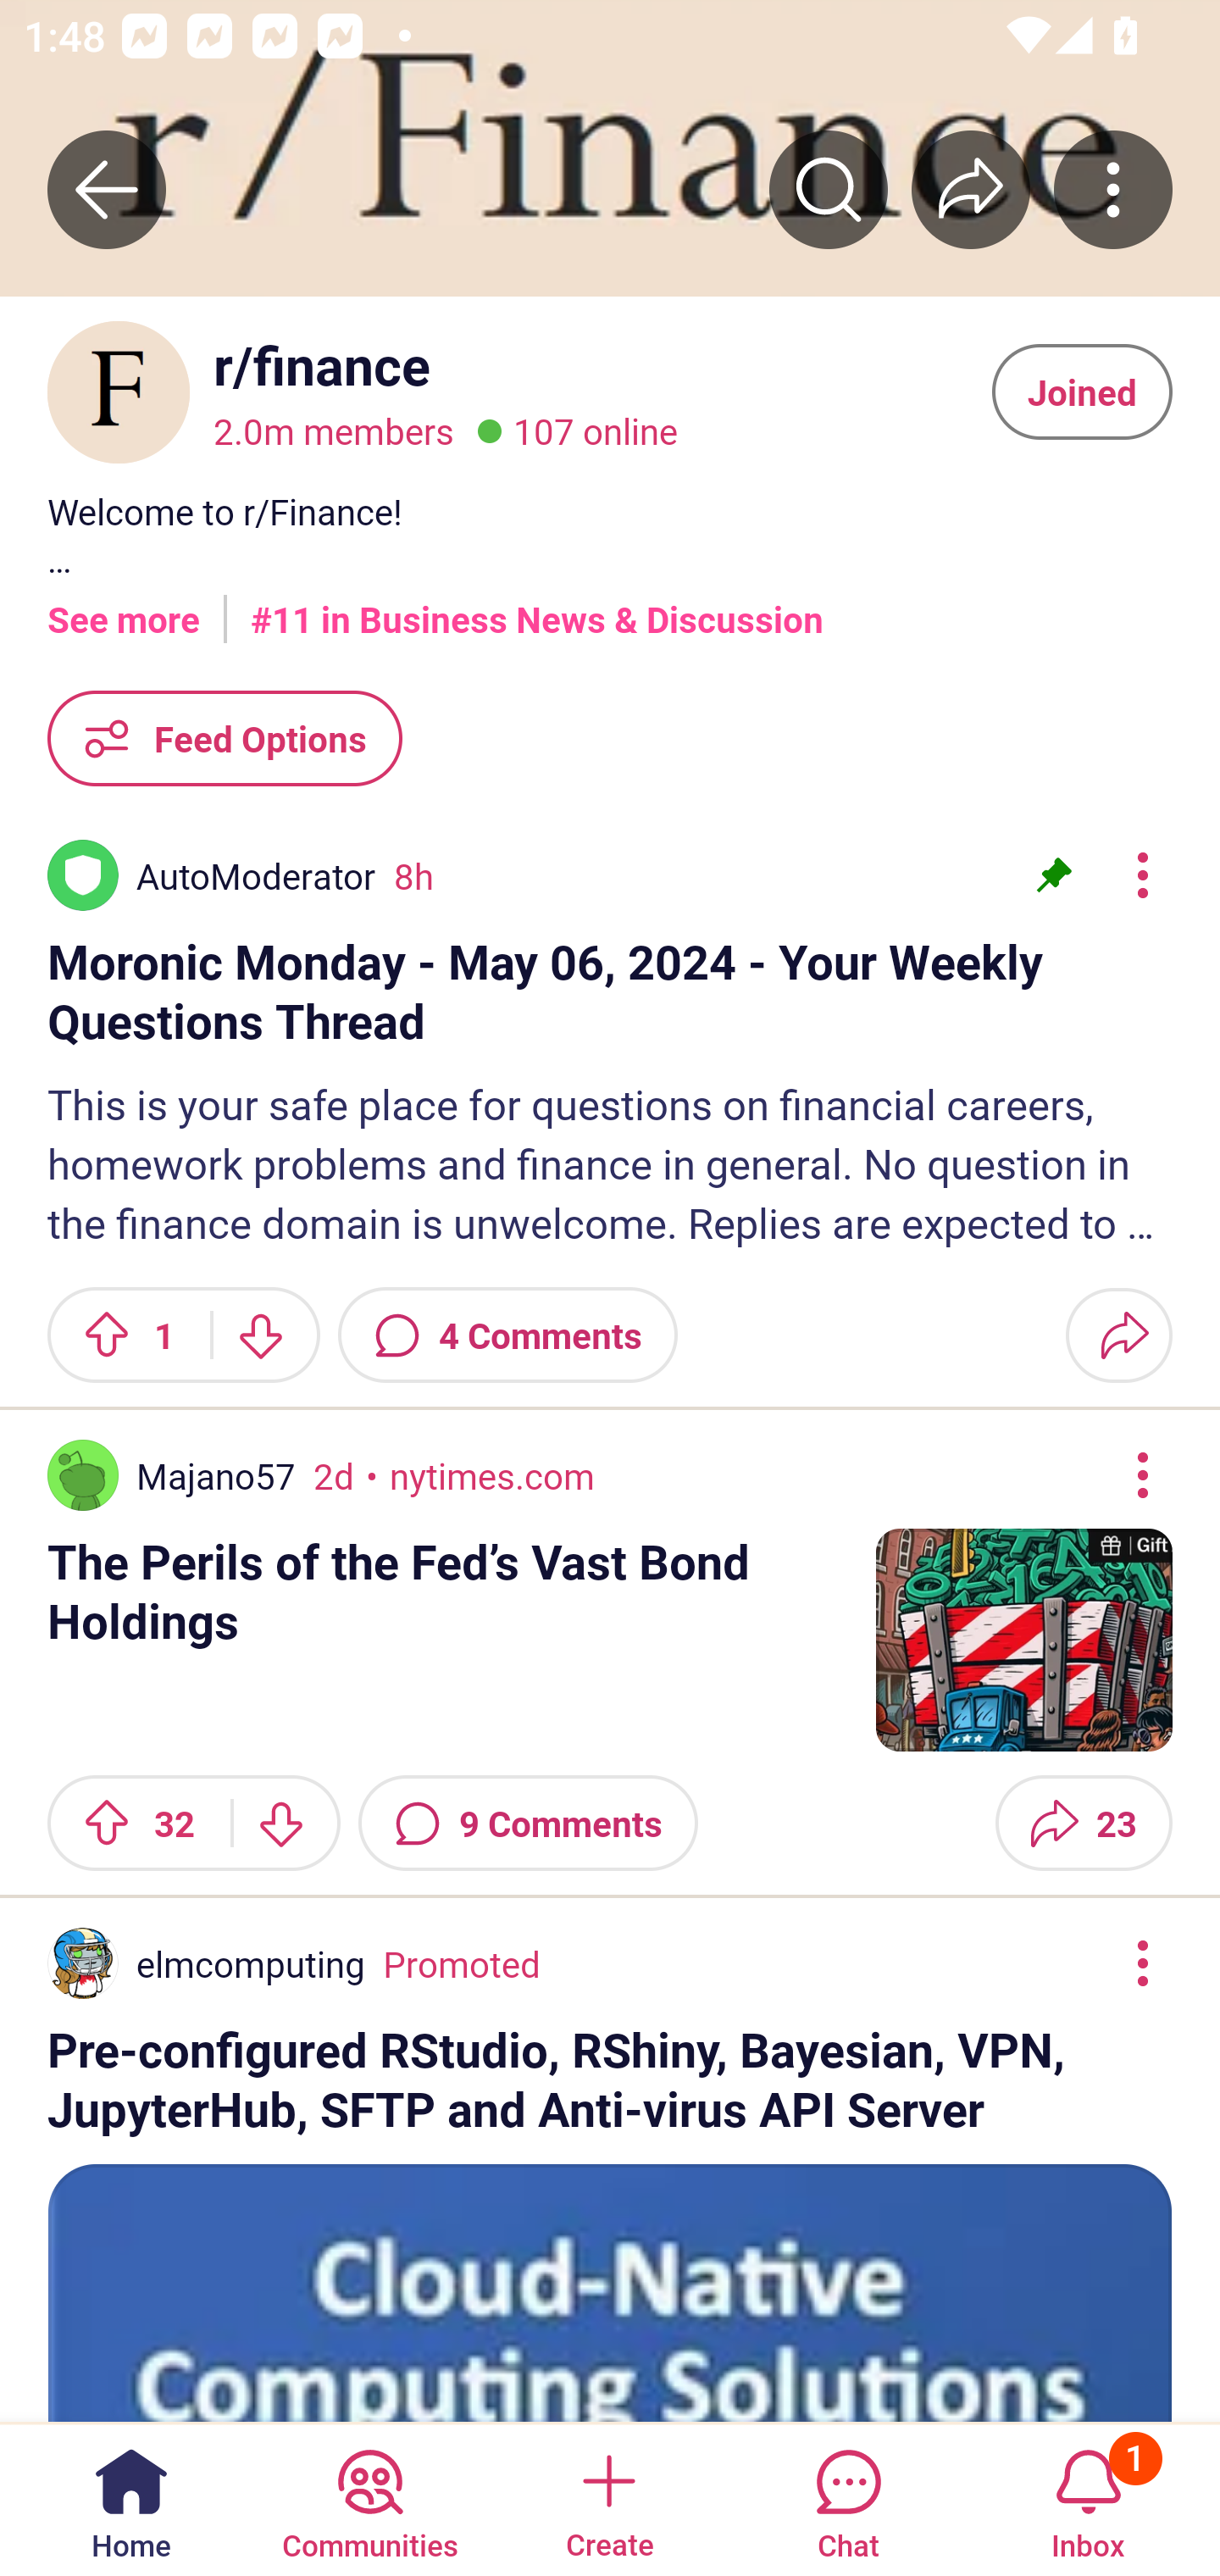  What do you see at coordinates (1113, 189) in the screenshot?
I see `More community actions` at bounding box center [1113, 189].